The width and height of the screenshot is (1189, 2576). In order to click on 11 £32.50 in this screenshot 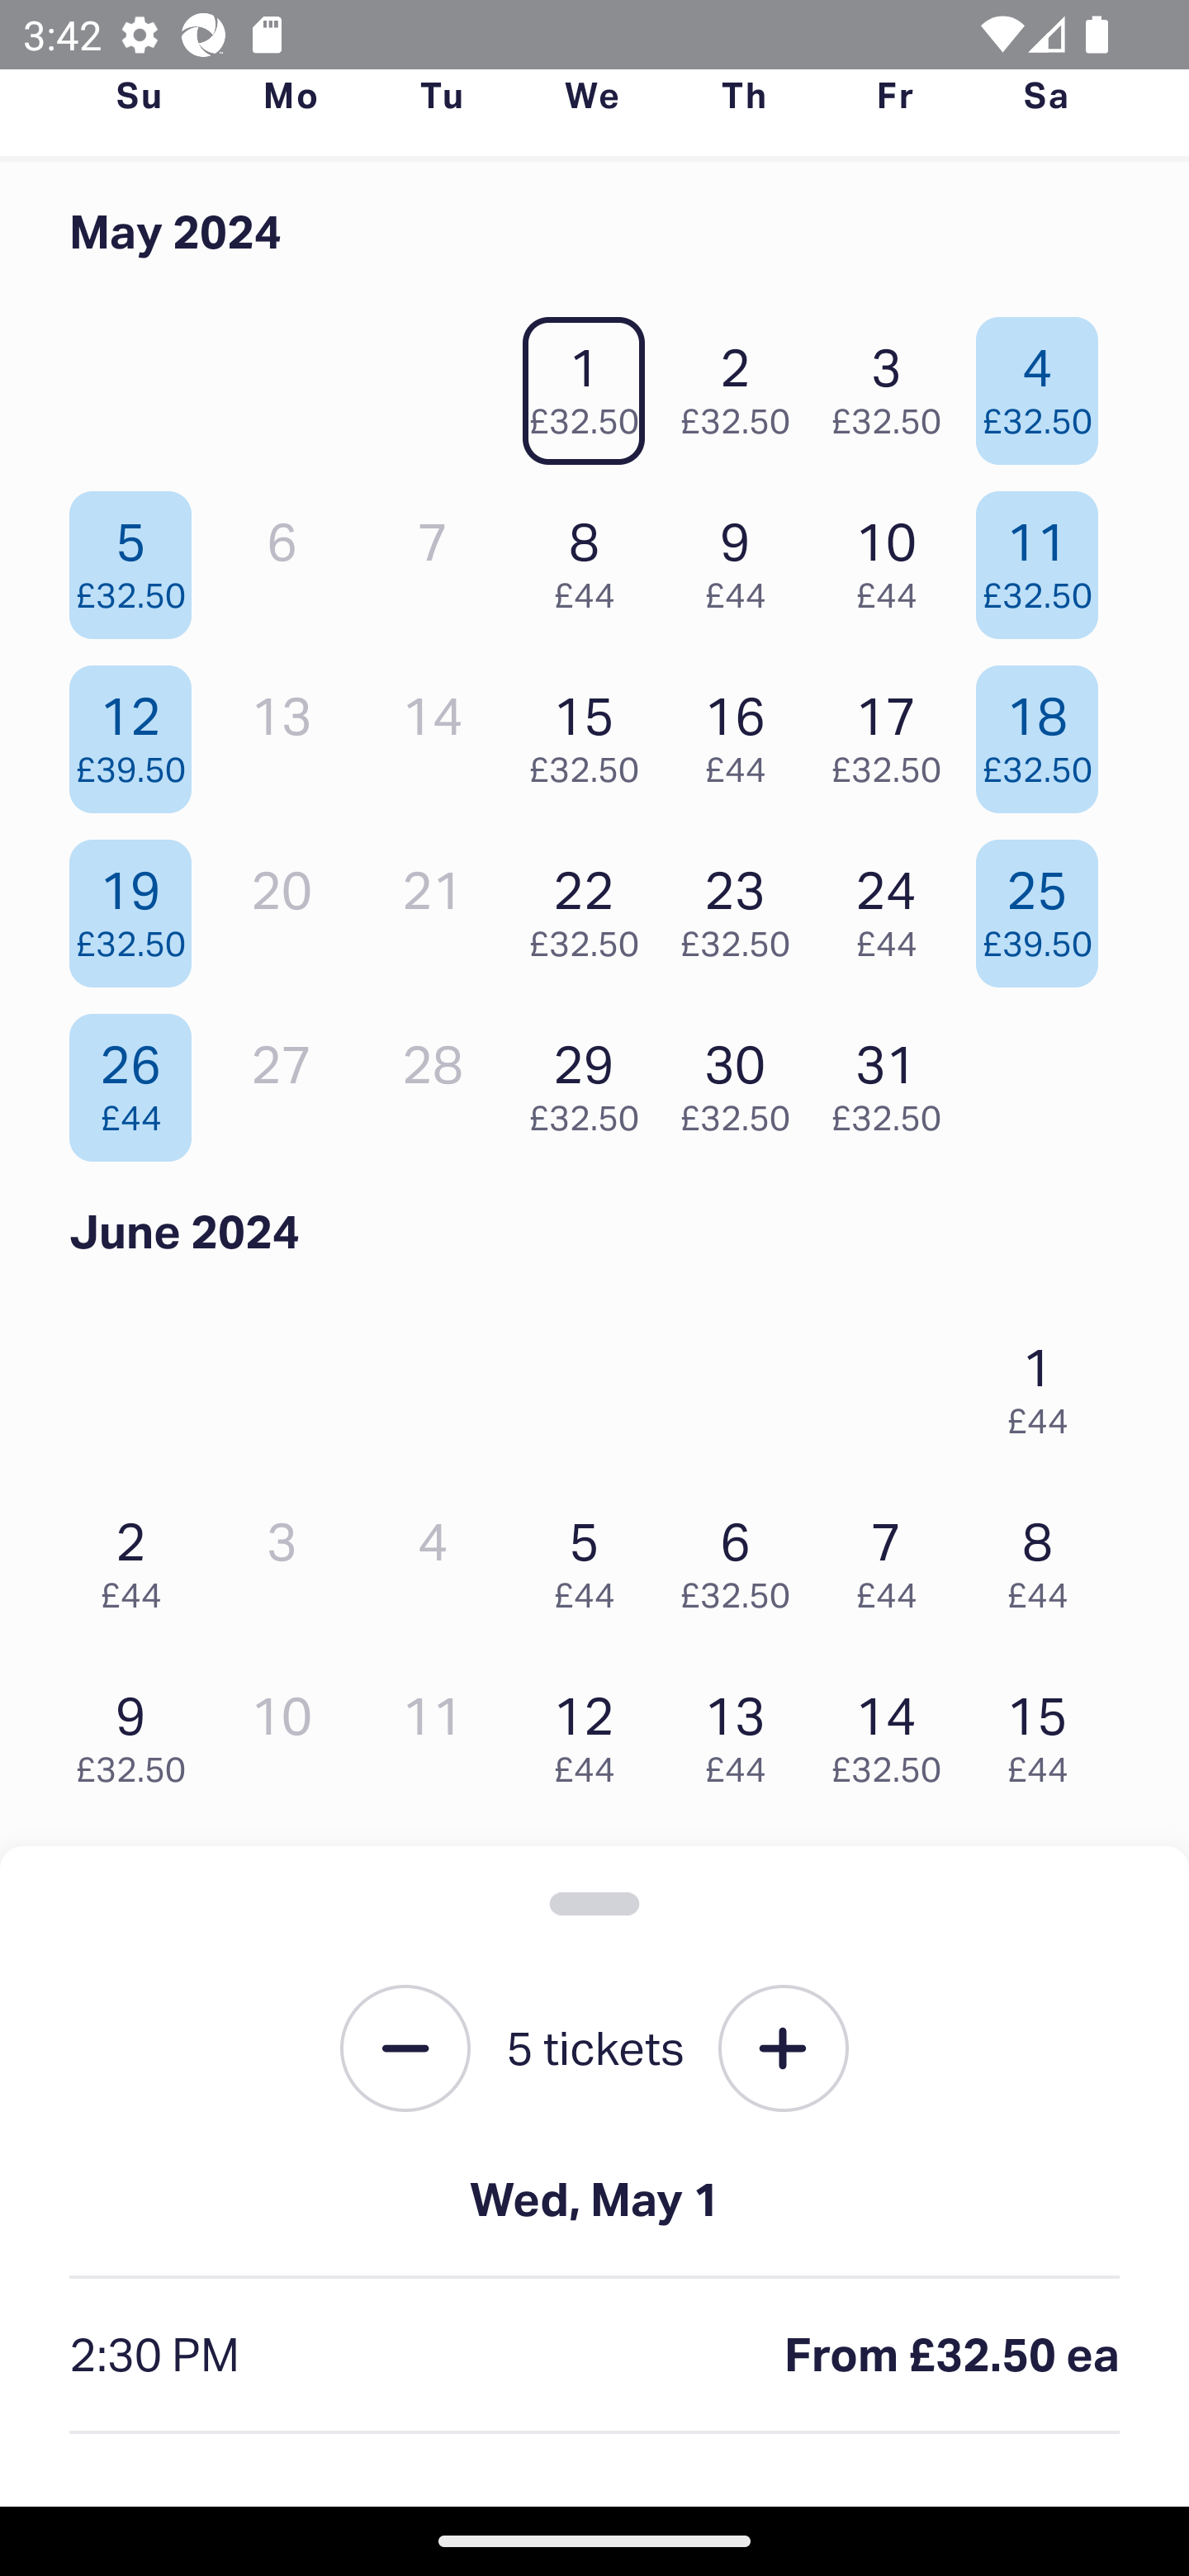, I will do `click(1045, 557)`.